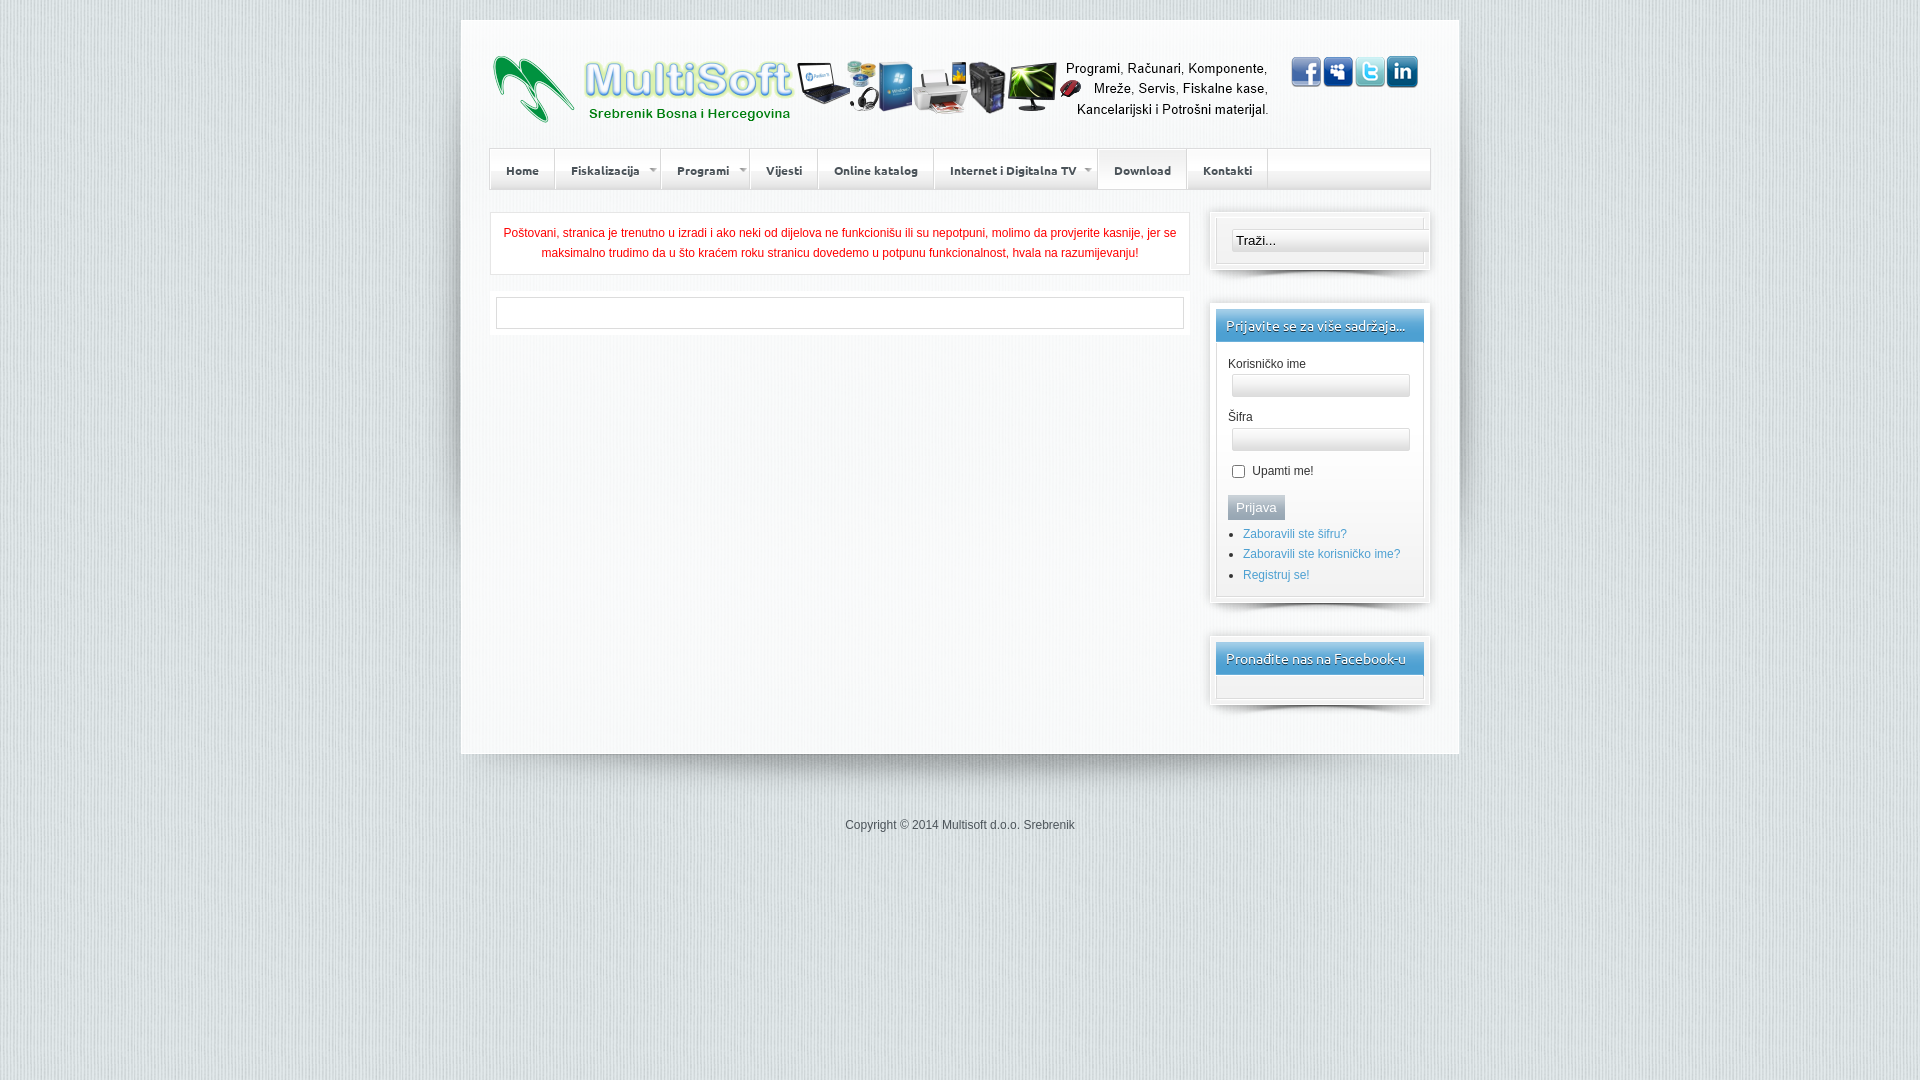 This screenshot has height=1080, width=1920. What do you see at coordinates (1338, 72) in the screenshot?
I see `MySpace` at bounding box center [1338, 72].